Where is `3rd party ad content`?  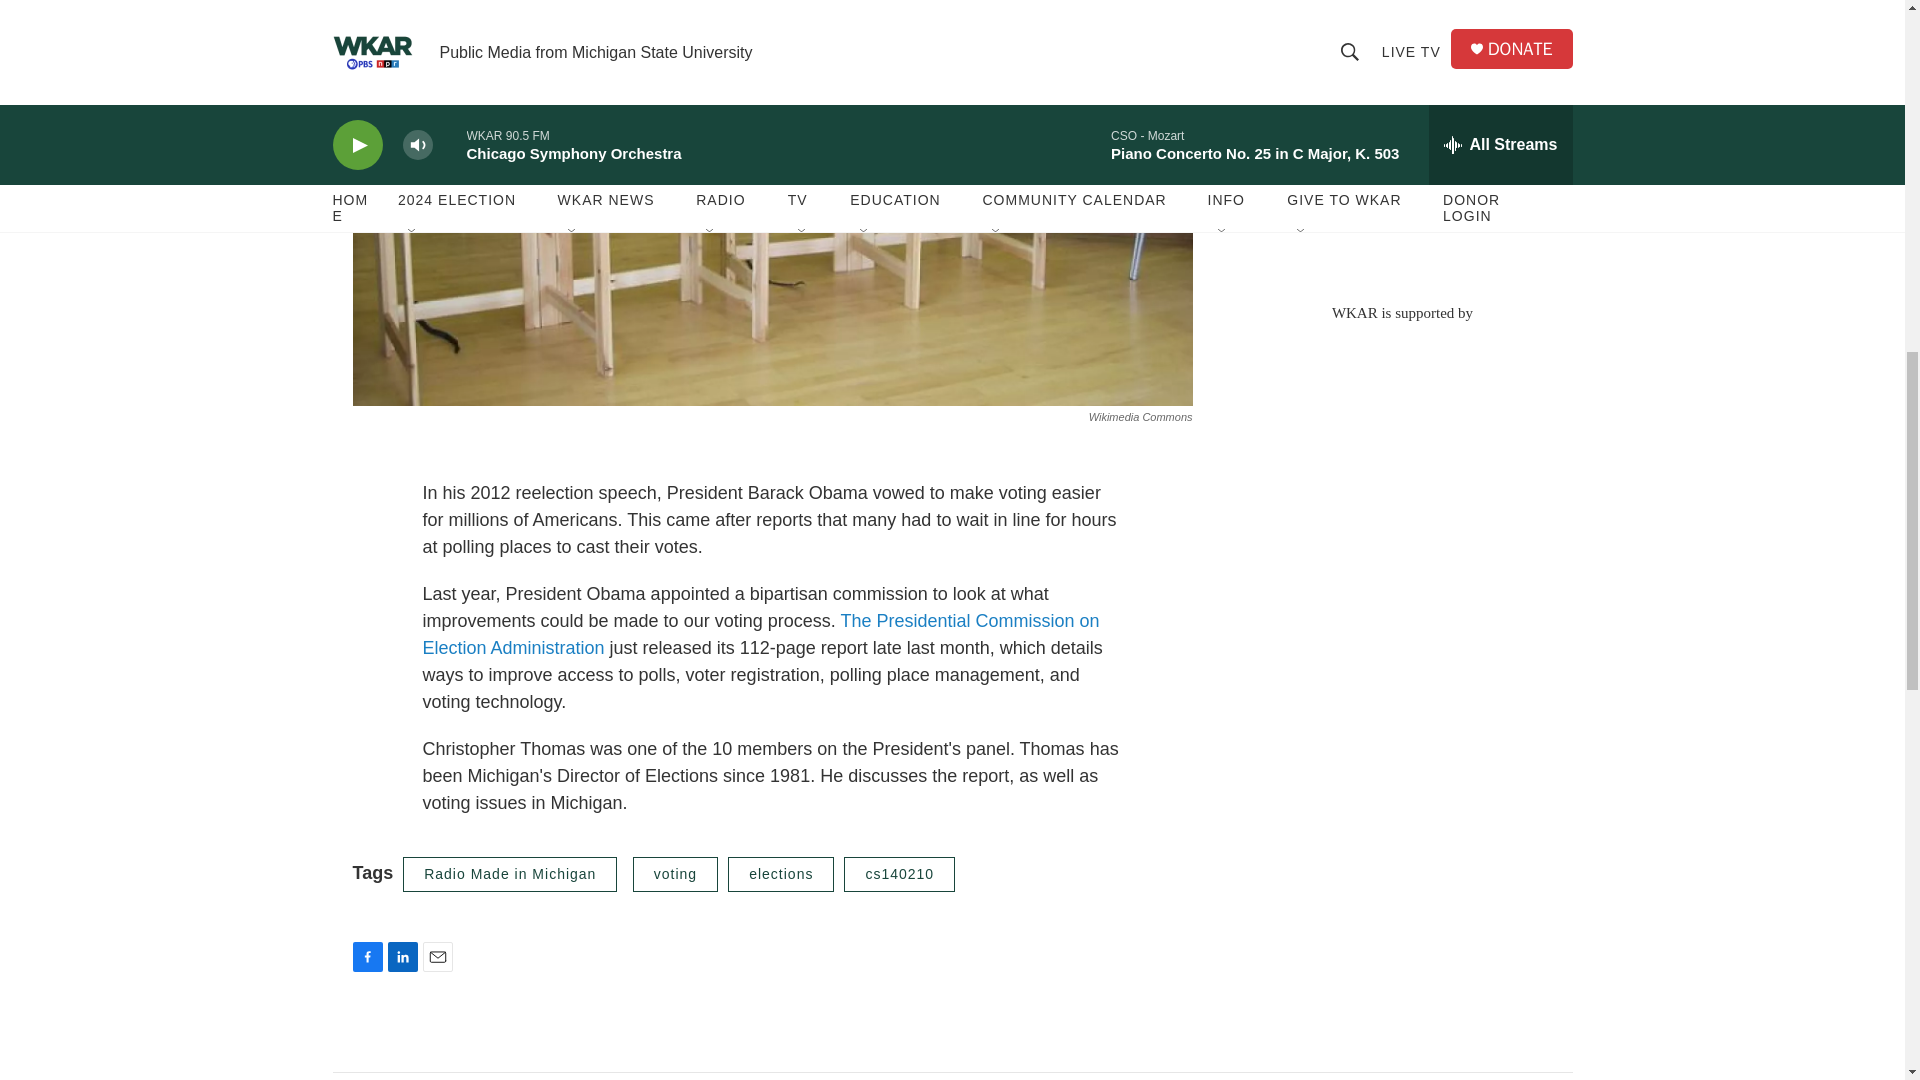 3rd party ad content is located at coordinates (1401, 140).